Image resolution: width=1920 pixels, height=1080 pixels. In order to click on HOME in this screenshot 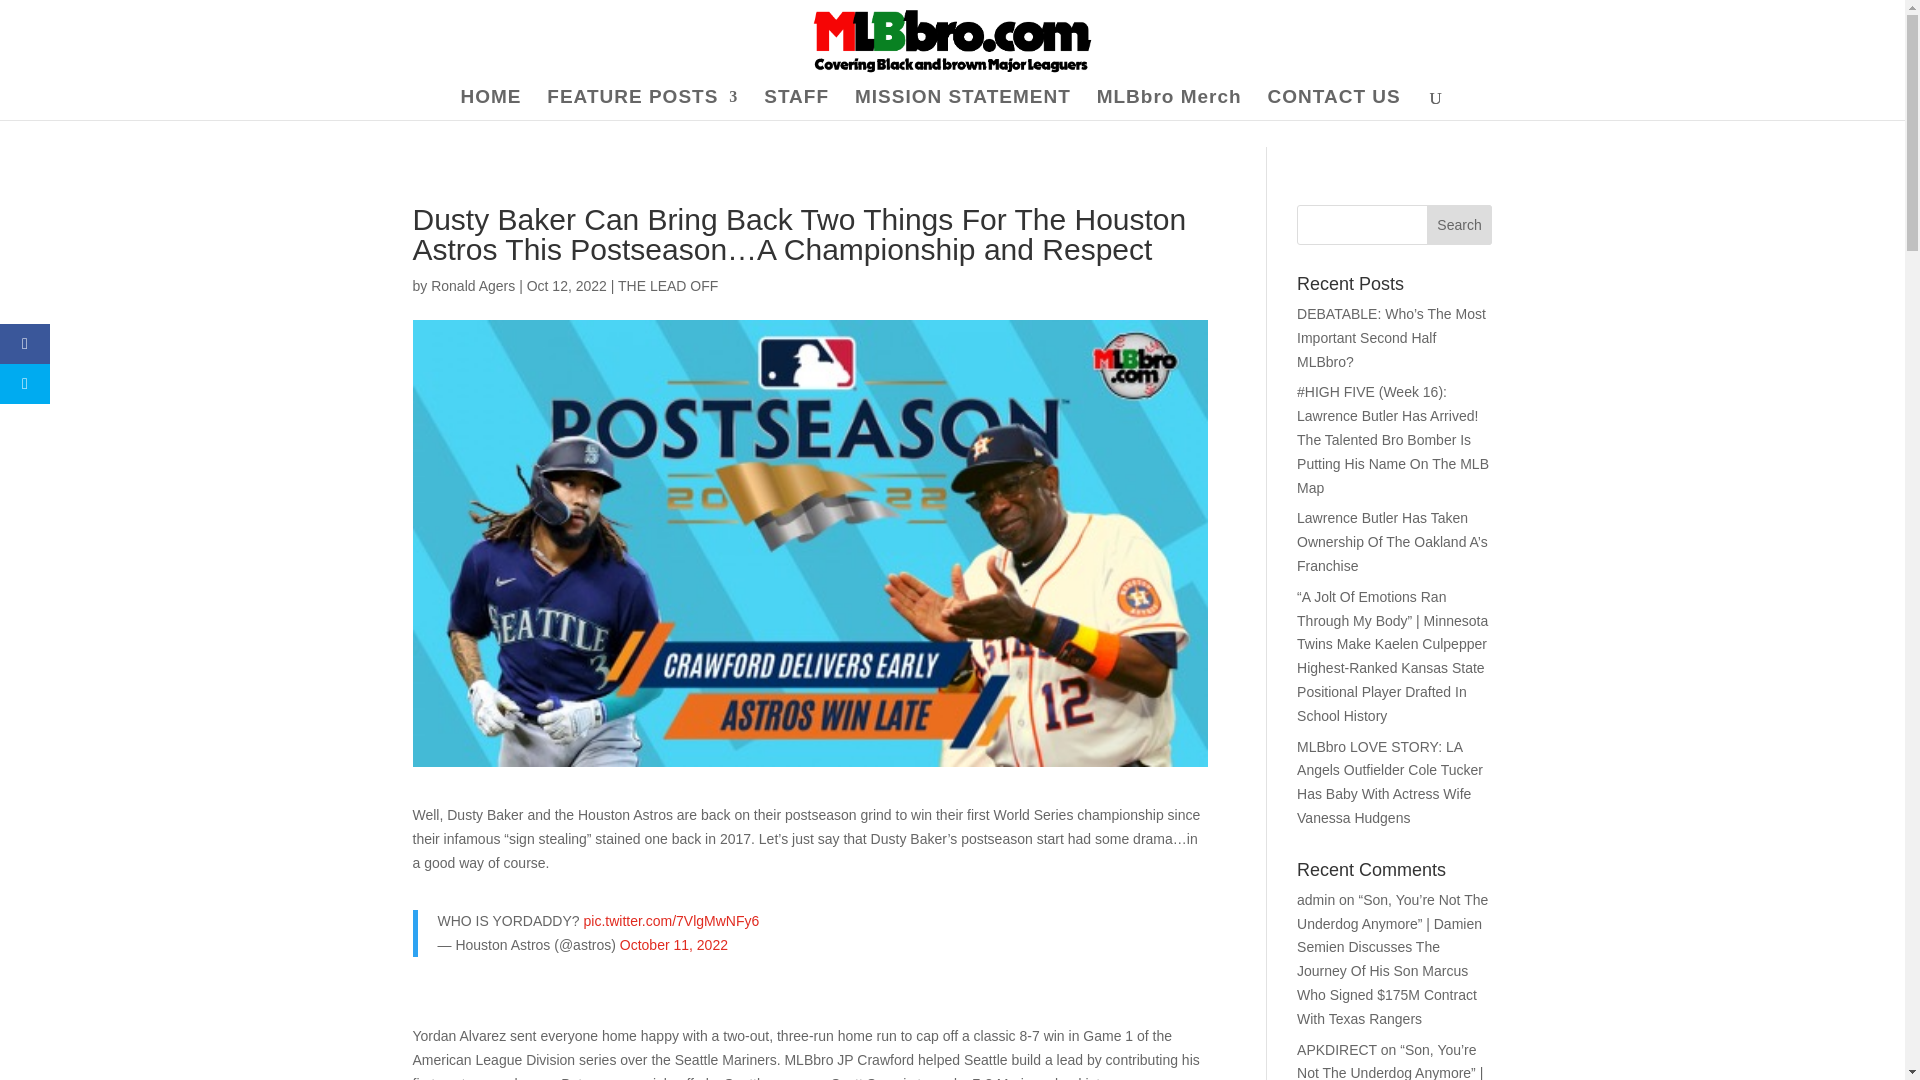, I will do `click(490, 104)`.